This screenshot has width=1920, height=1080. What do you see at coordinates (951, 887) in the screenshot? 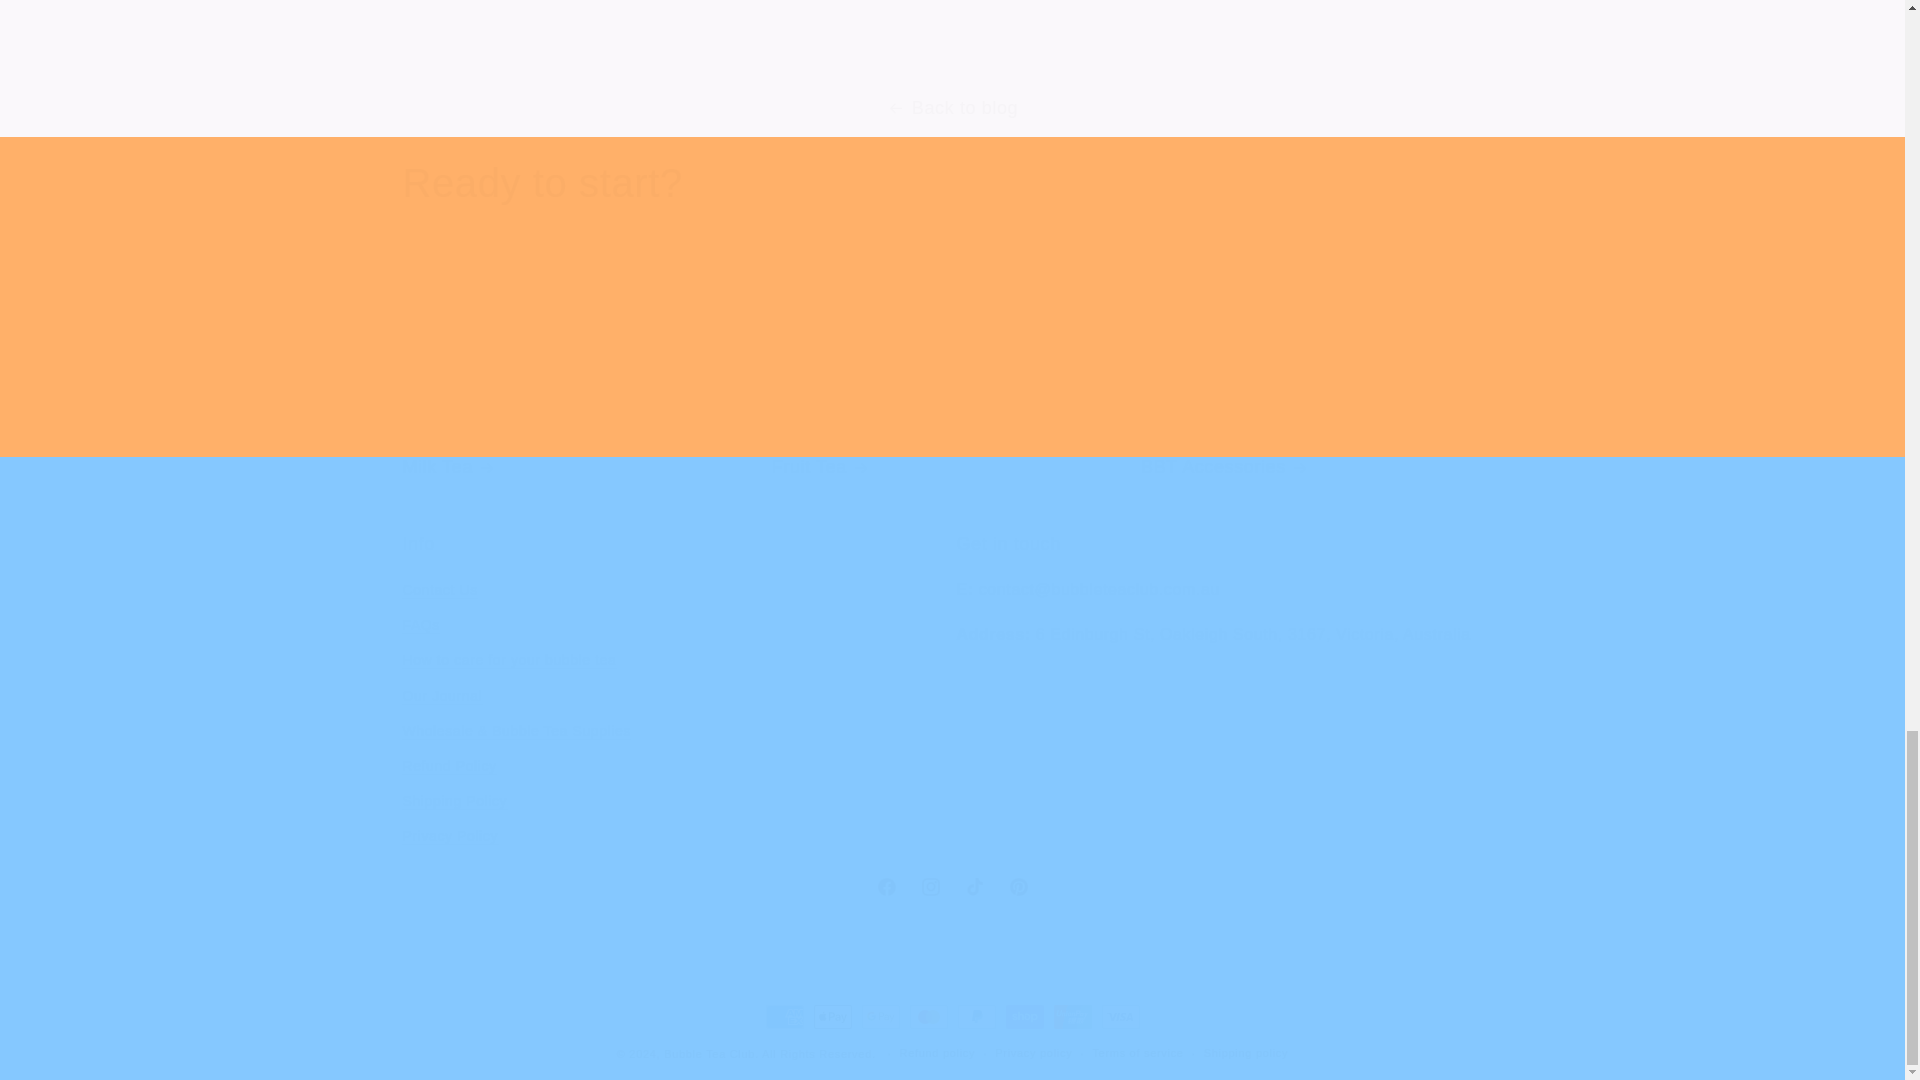
I see `Ready to start?` at bounding box center [951, 887].